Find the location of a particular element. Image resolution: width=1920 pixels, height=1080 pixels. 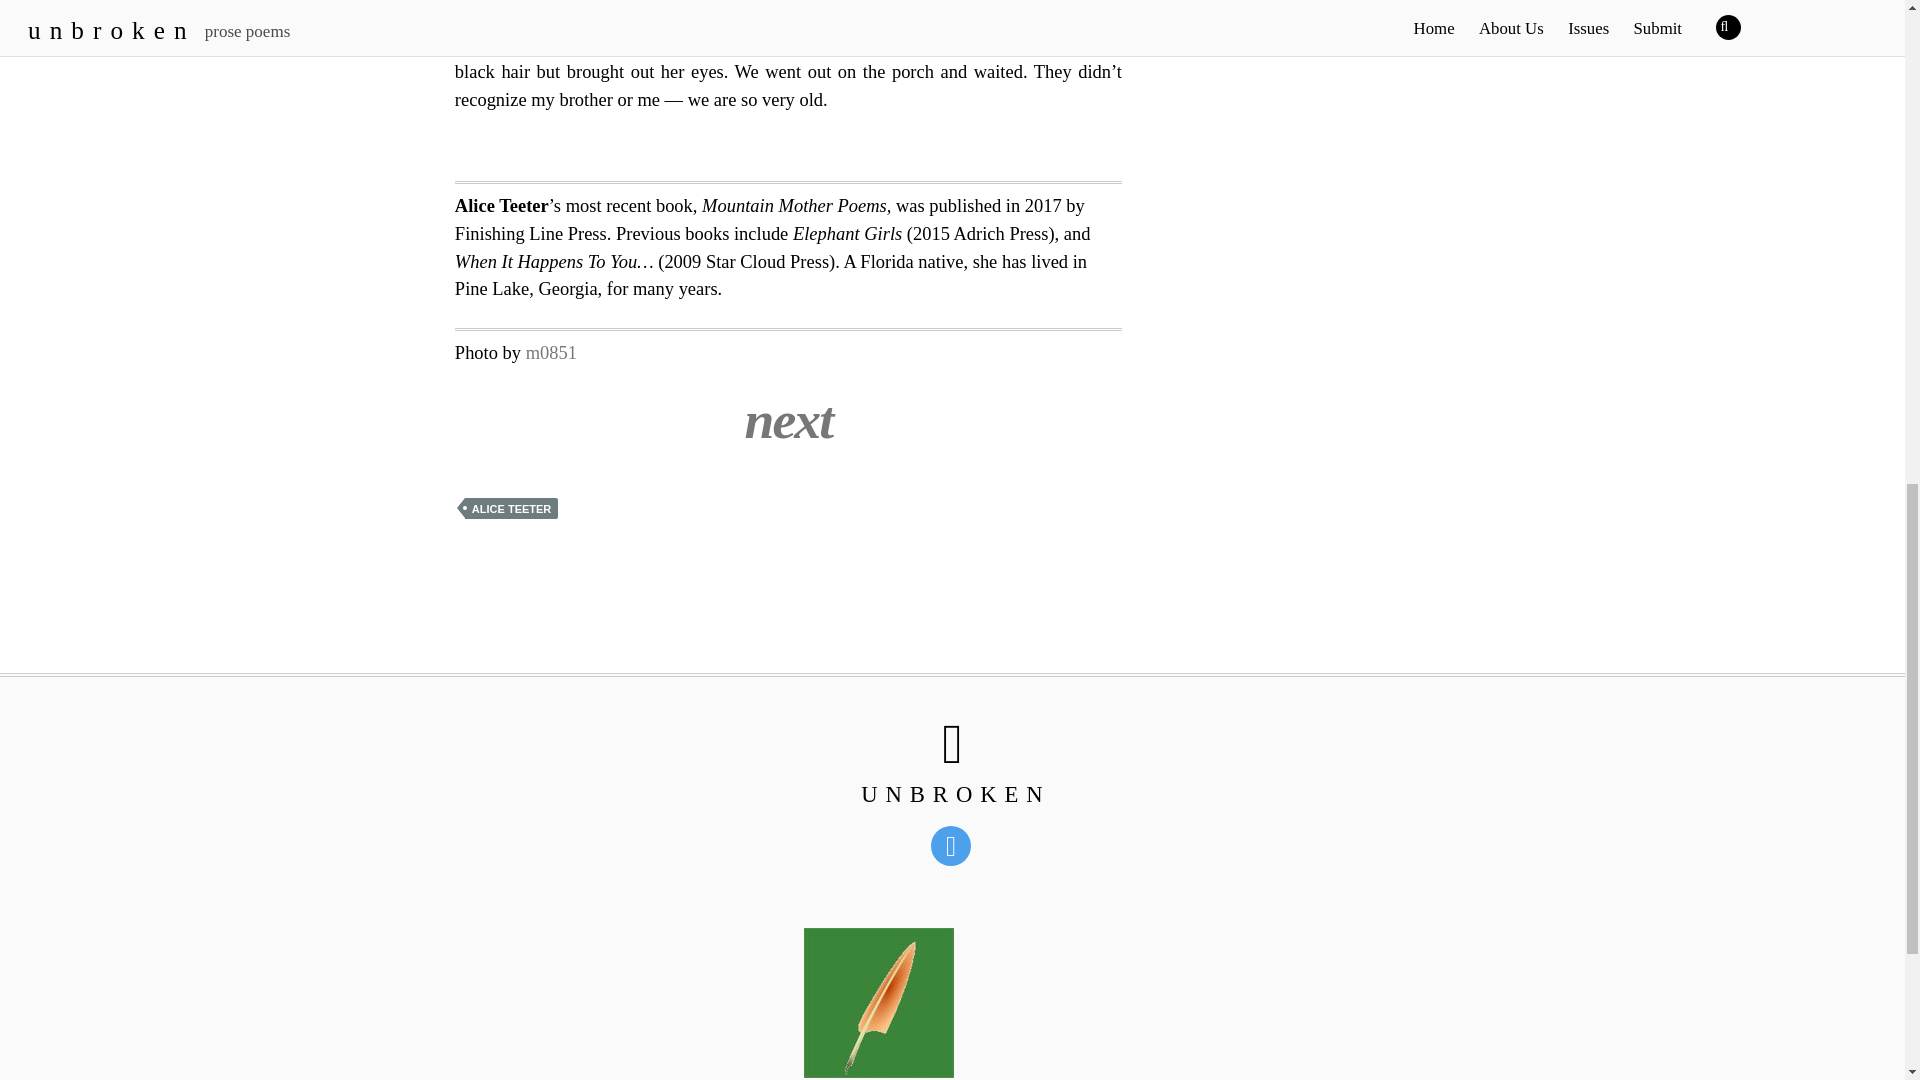

next is located at coordinates (788, 420).